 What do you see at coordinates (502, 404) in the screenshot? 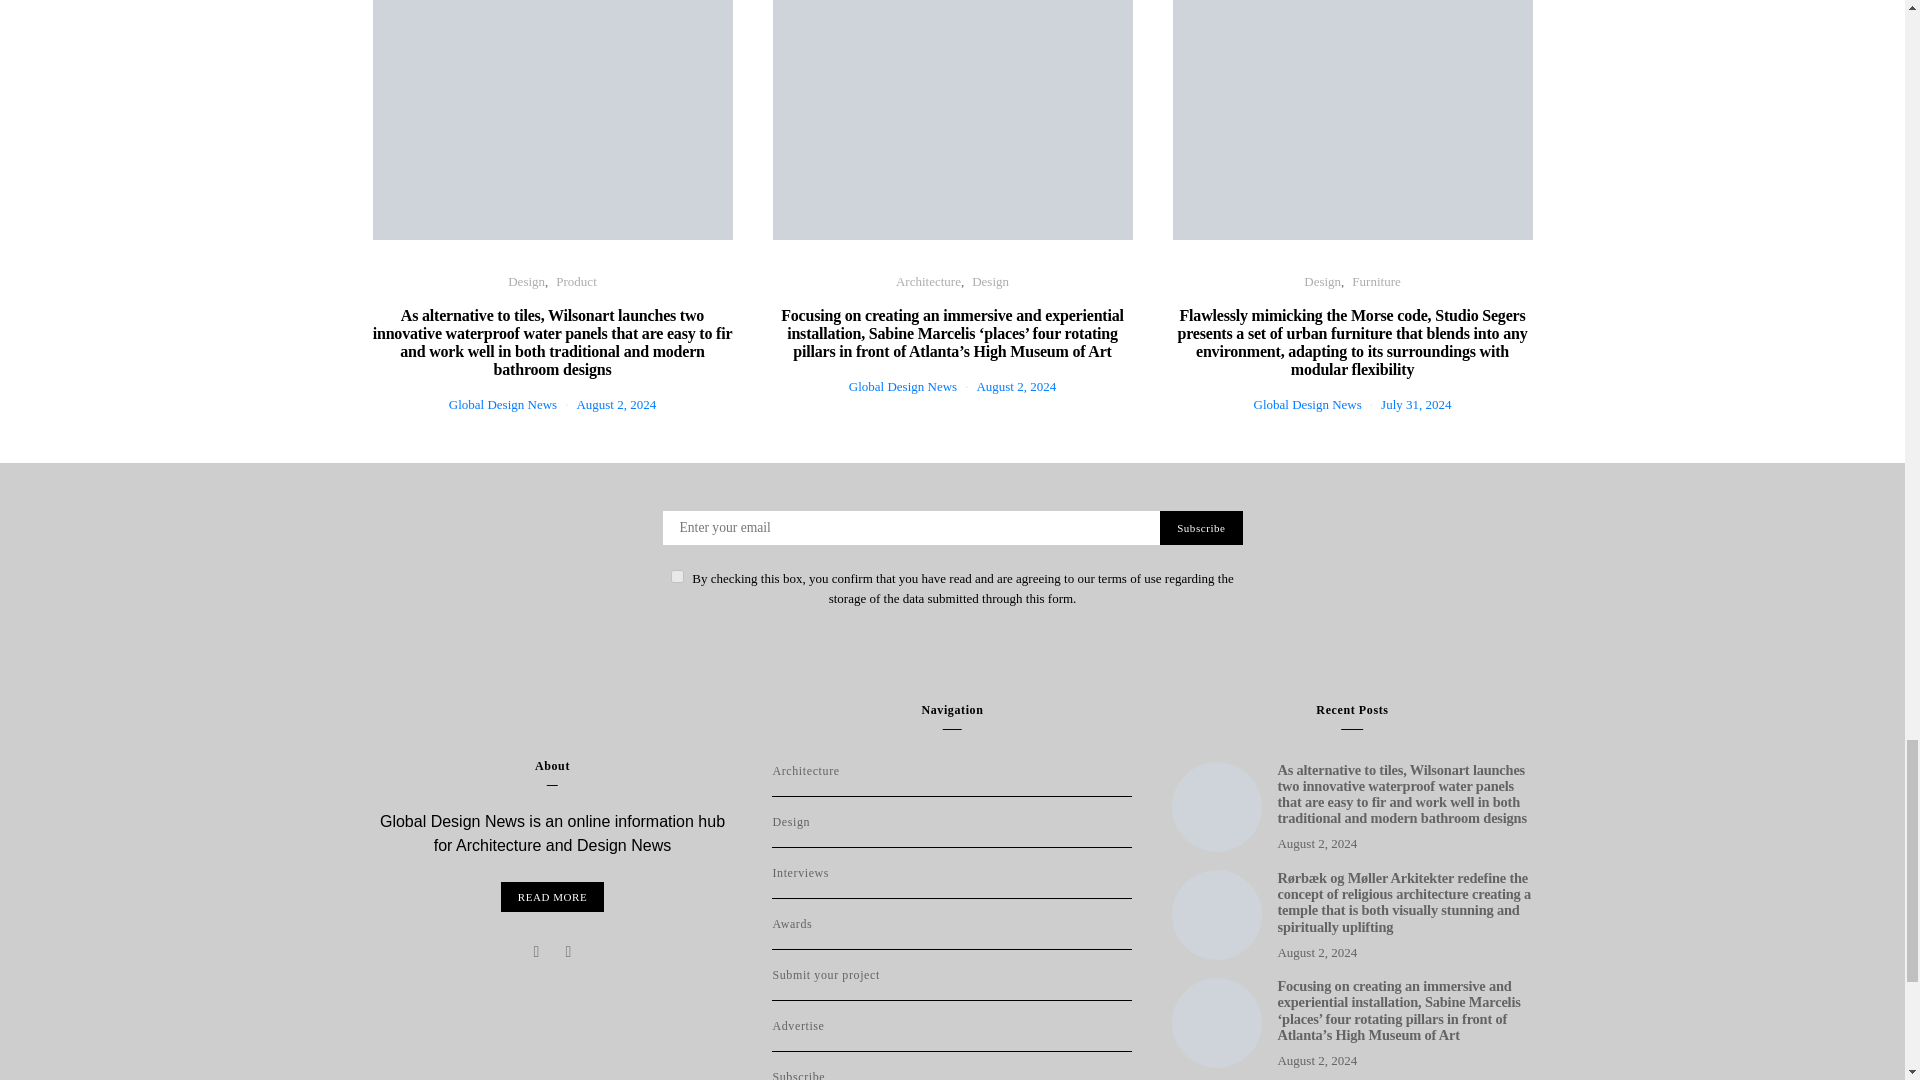
I see `View all posts by Global Design News` at bounding box center [502, 404].